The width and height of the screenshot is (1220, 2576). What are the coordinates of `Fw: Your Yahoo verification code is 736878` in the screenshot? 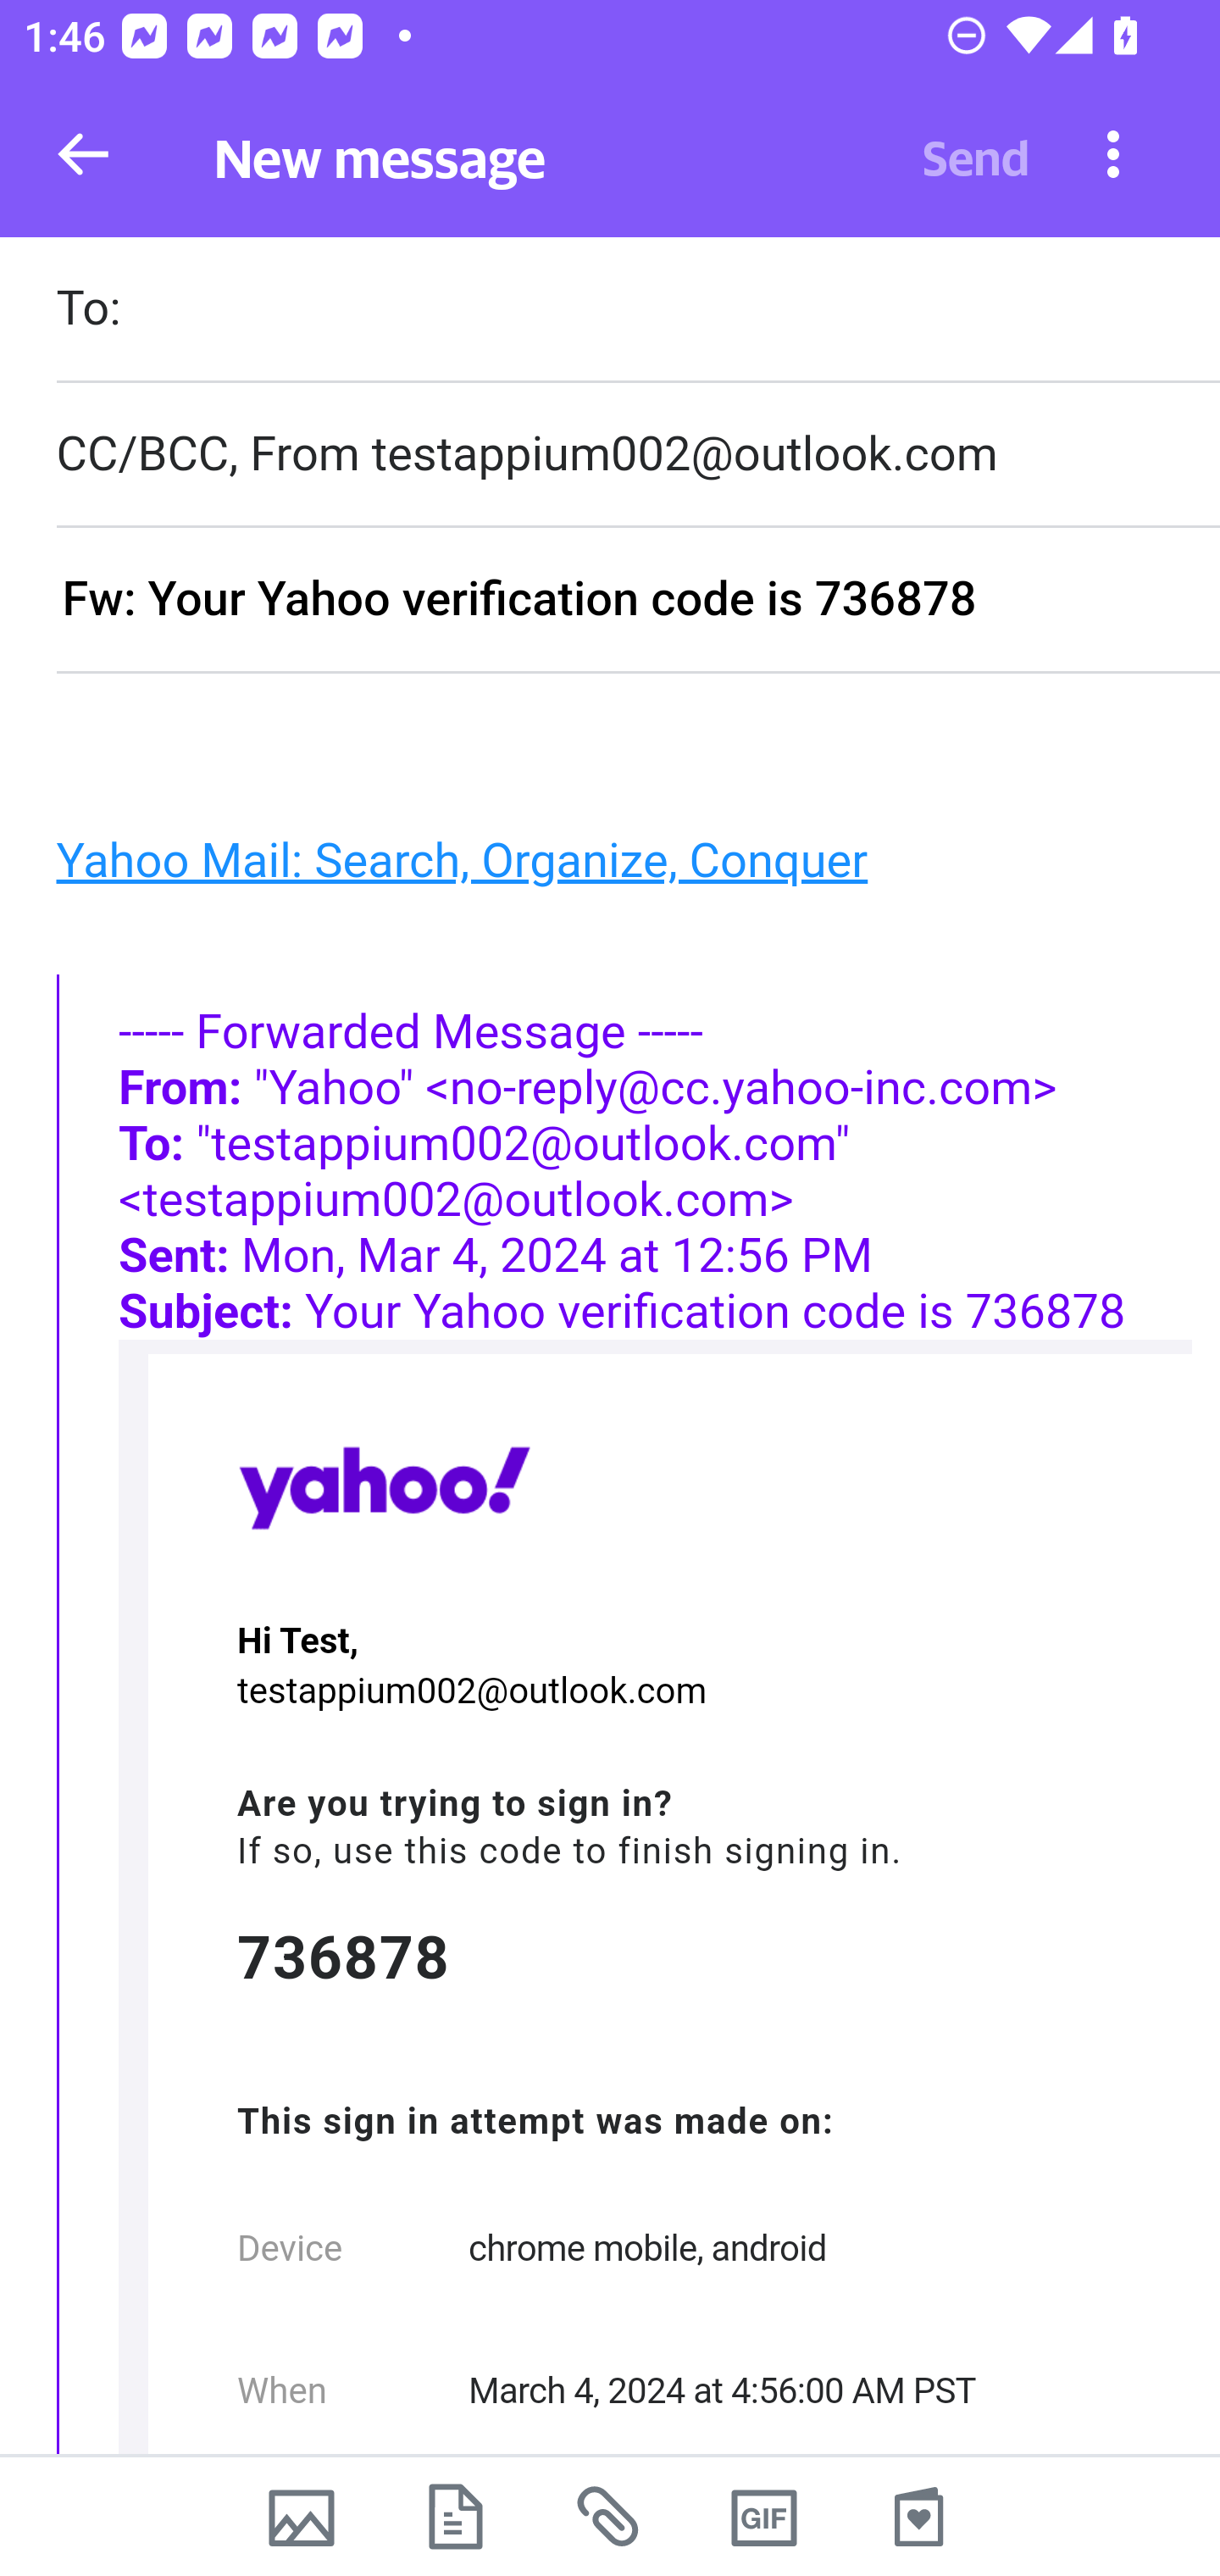 It's located at (637, 602).